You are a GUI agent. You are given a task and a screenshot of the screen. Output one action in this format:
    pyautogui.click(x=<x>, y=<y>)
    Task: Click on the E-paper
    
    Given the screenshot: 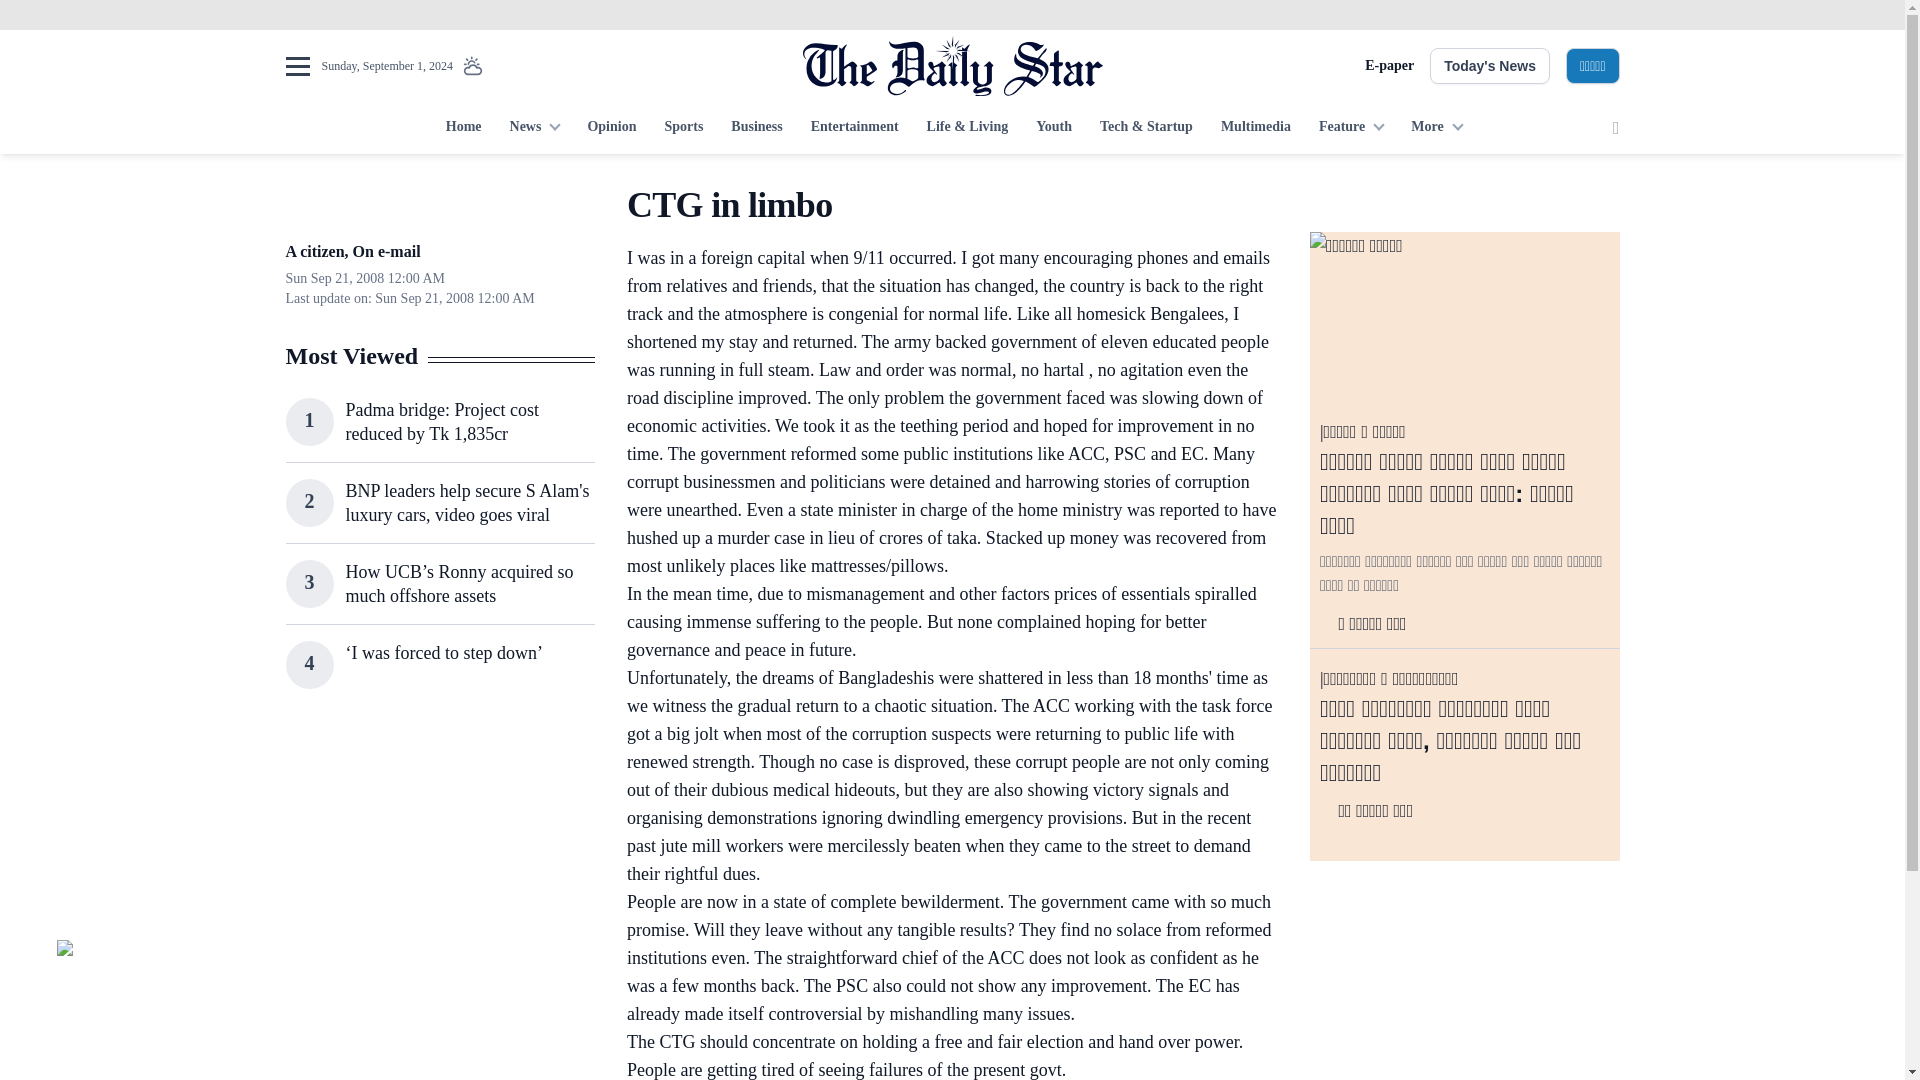 What is the action you would take?
    pyautogui.click(x=1389, y=66)
    